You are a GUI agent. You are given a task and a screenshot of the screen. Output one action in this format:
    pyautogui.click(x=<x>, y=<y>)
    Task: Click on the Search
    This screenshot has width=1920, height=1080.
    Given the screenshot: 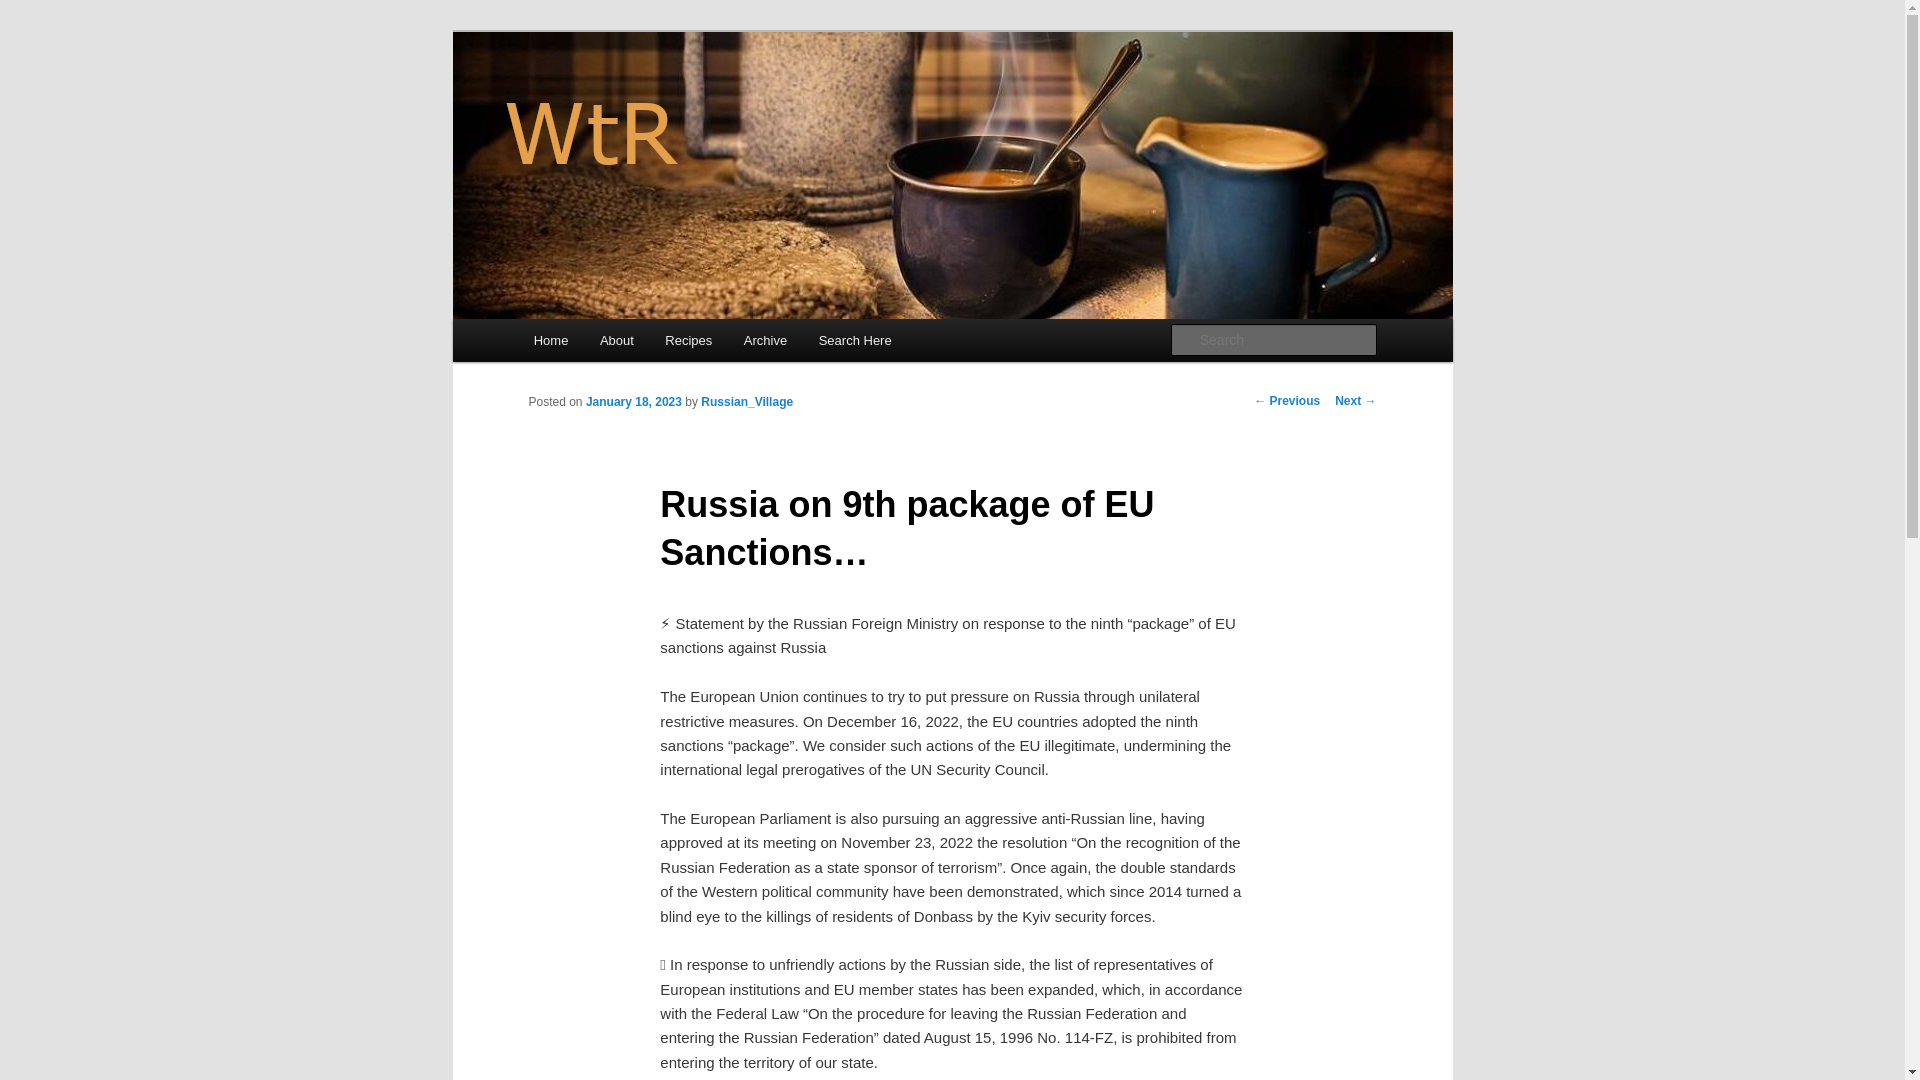 What is the action you would take?
    pyautogui.click(x=32, y=11)
    